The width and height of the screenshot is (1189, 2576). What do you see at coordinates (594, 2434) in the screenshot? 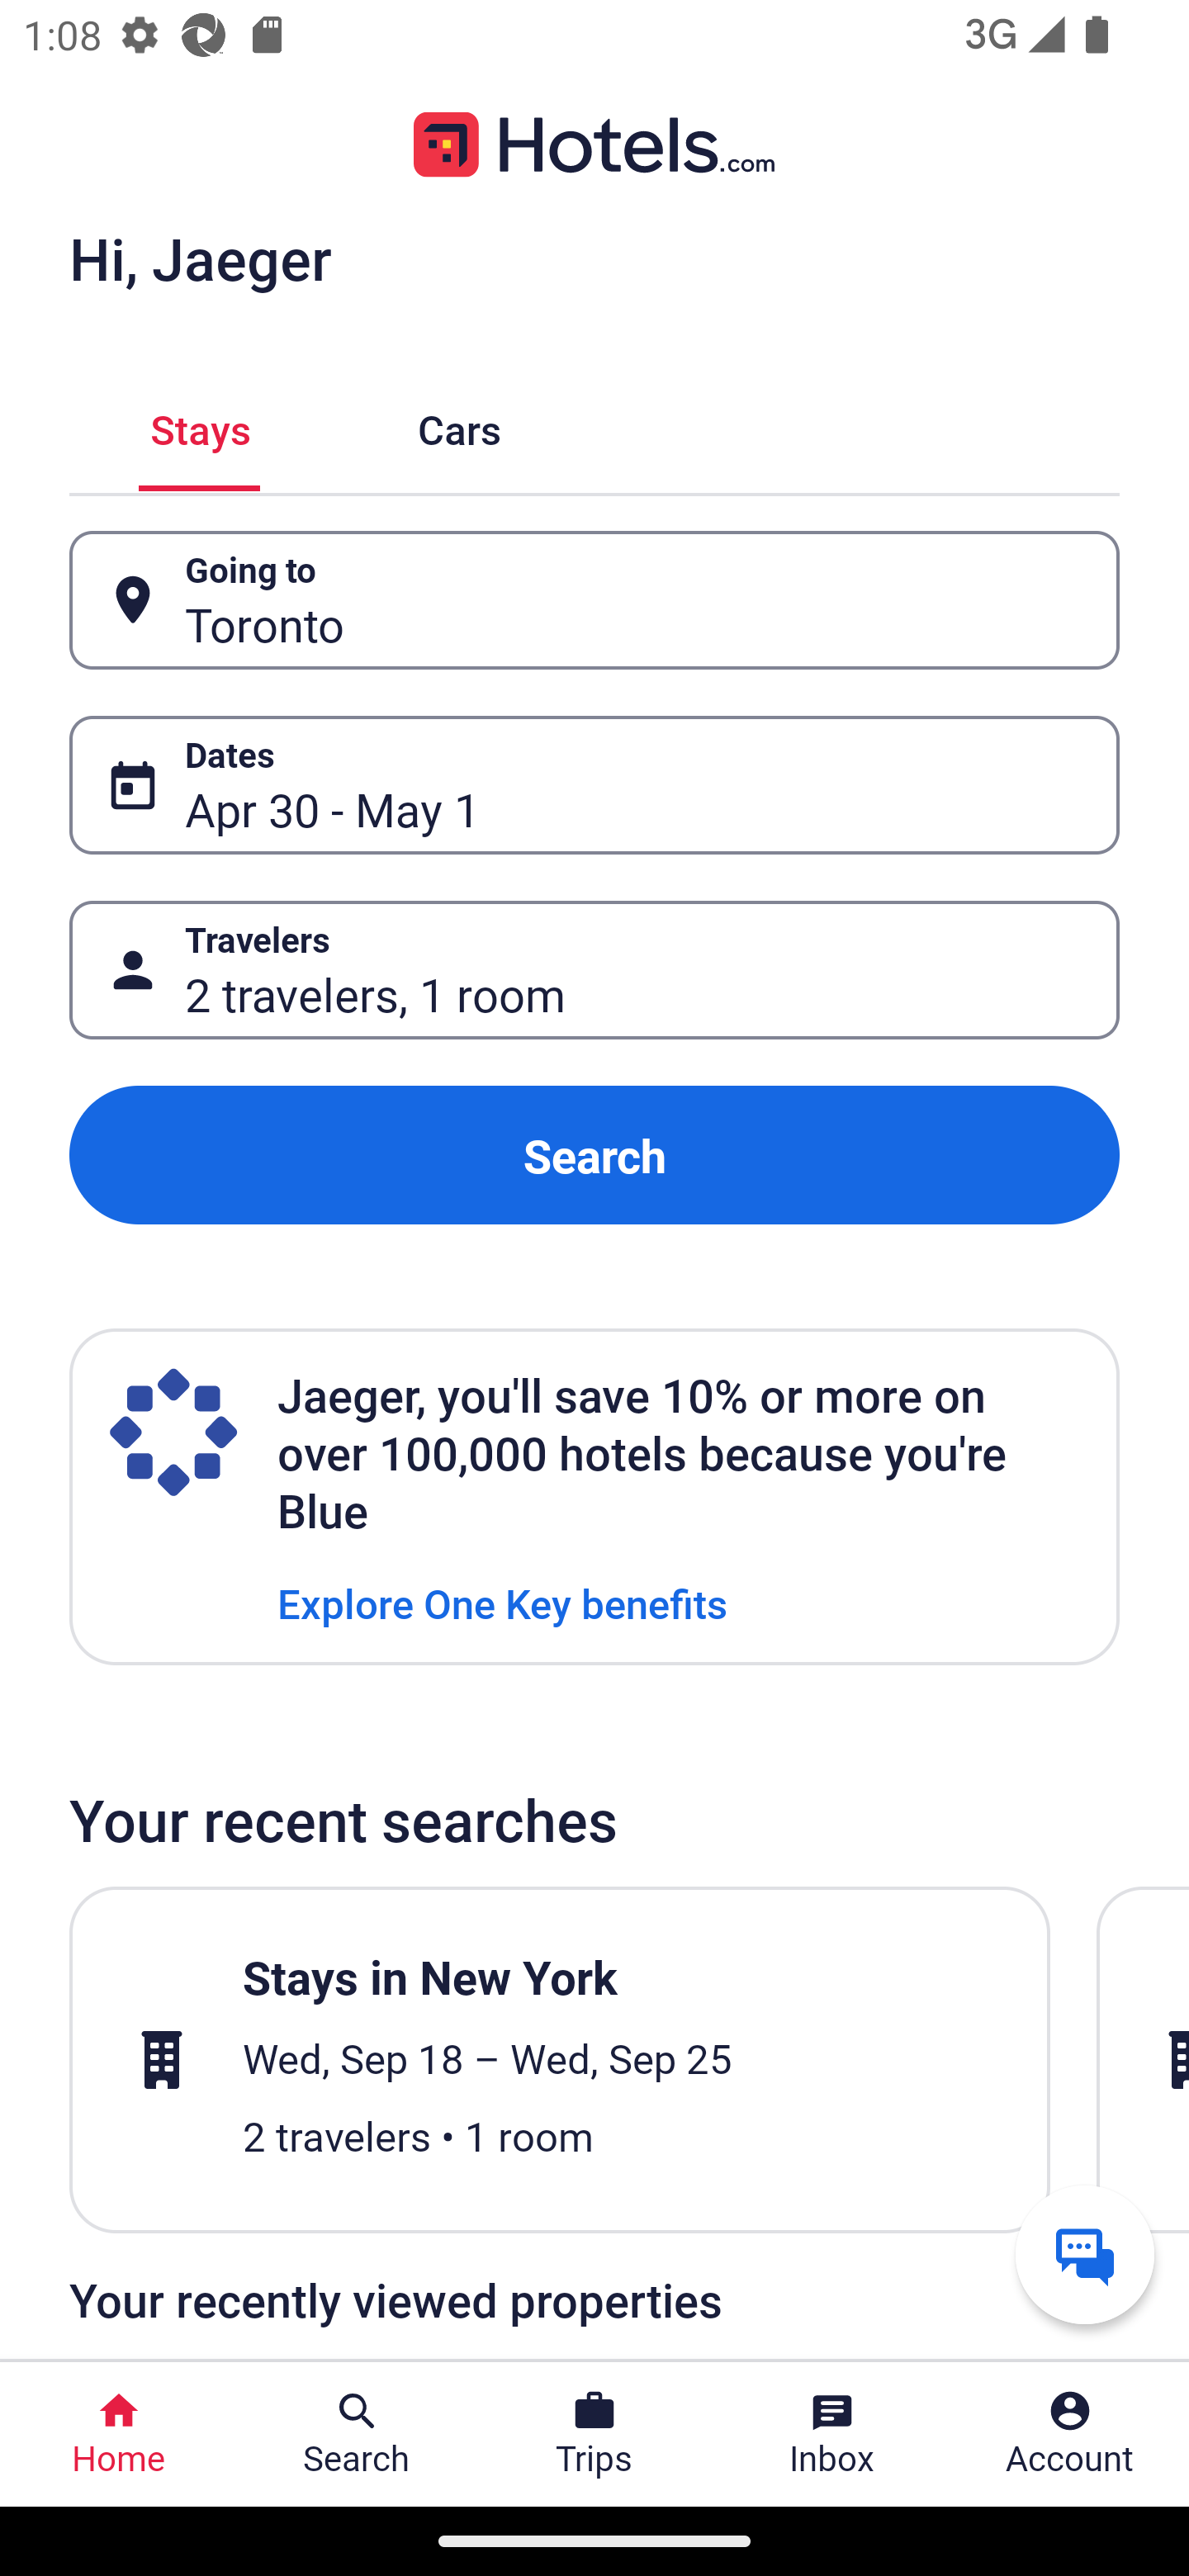
I see `Trips Trips Button` at bounding box center [594, 2434].